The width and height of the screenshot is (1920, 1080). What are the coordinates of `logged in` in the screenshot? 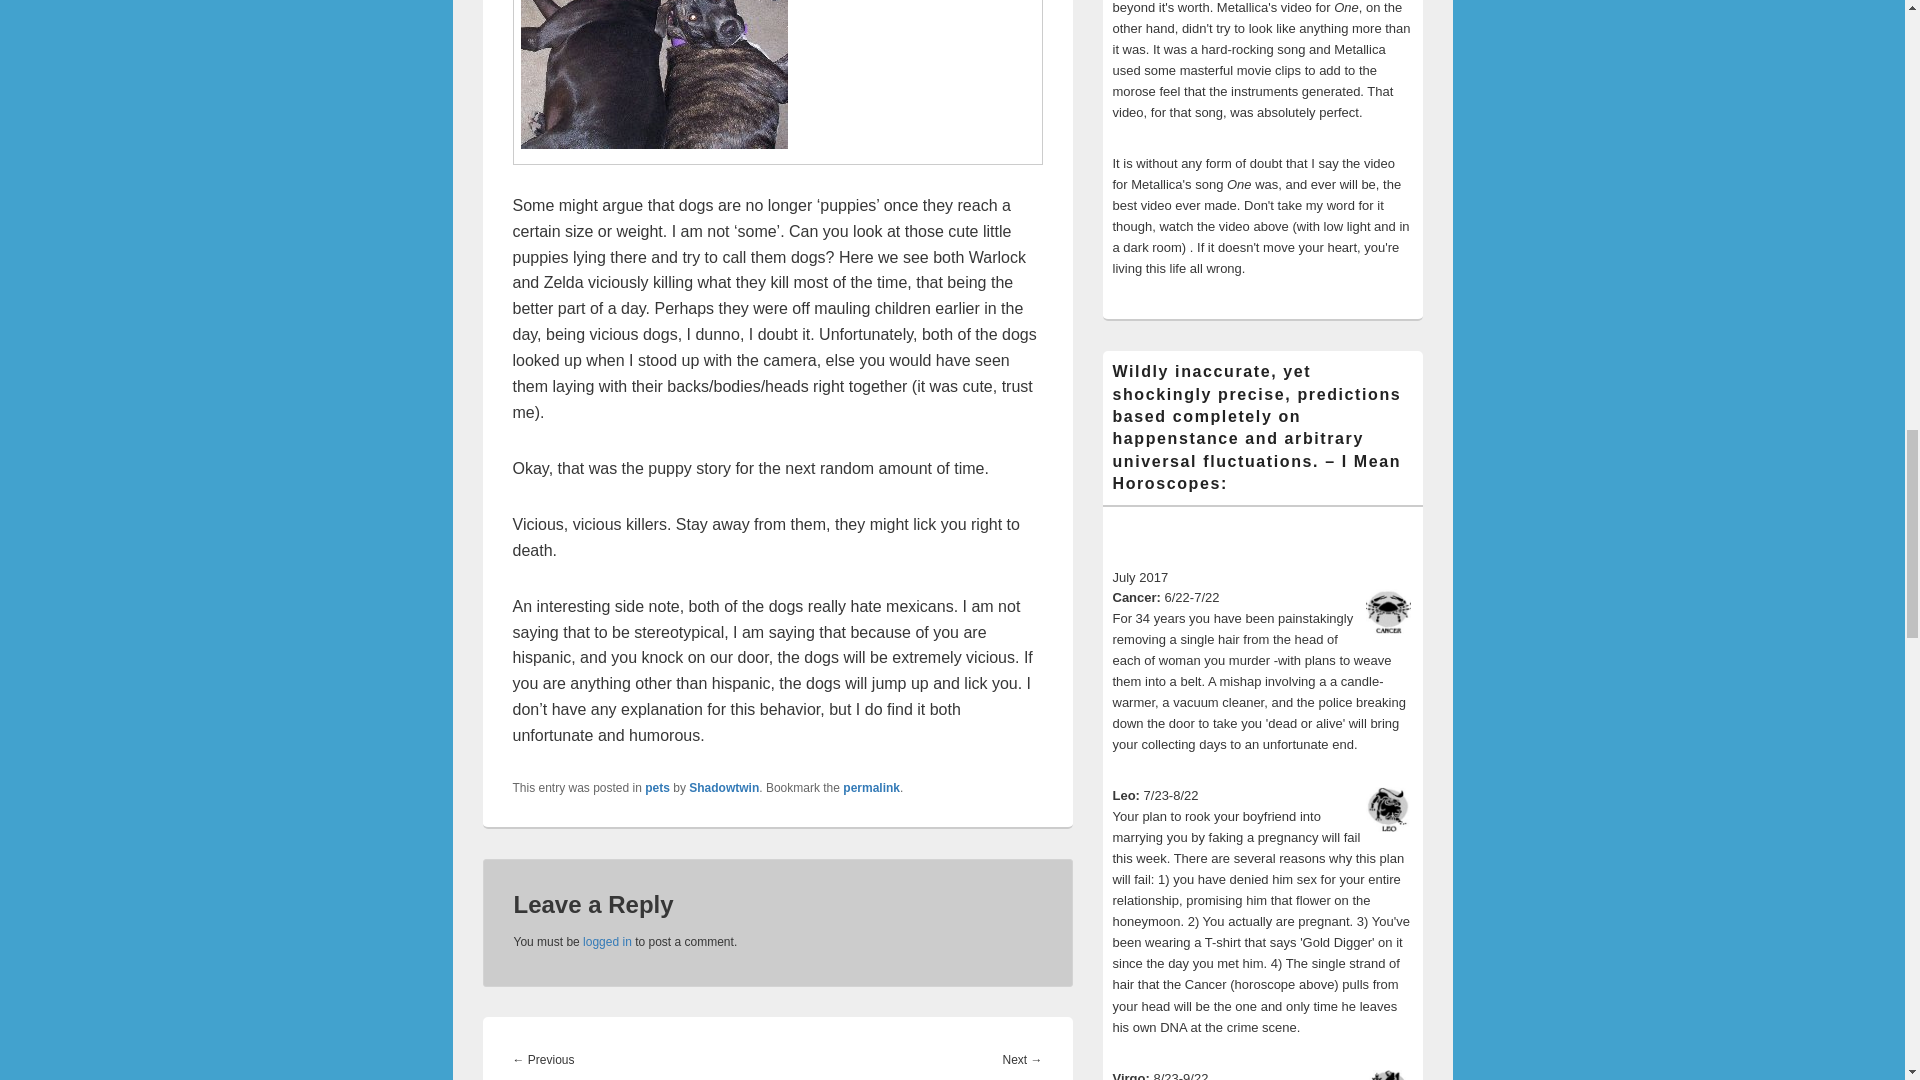 It's located at (607, 942).